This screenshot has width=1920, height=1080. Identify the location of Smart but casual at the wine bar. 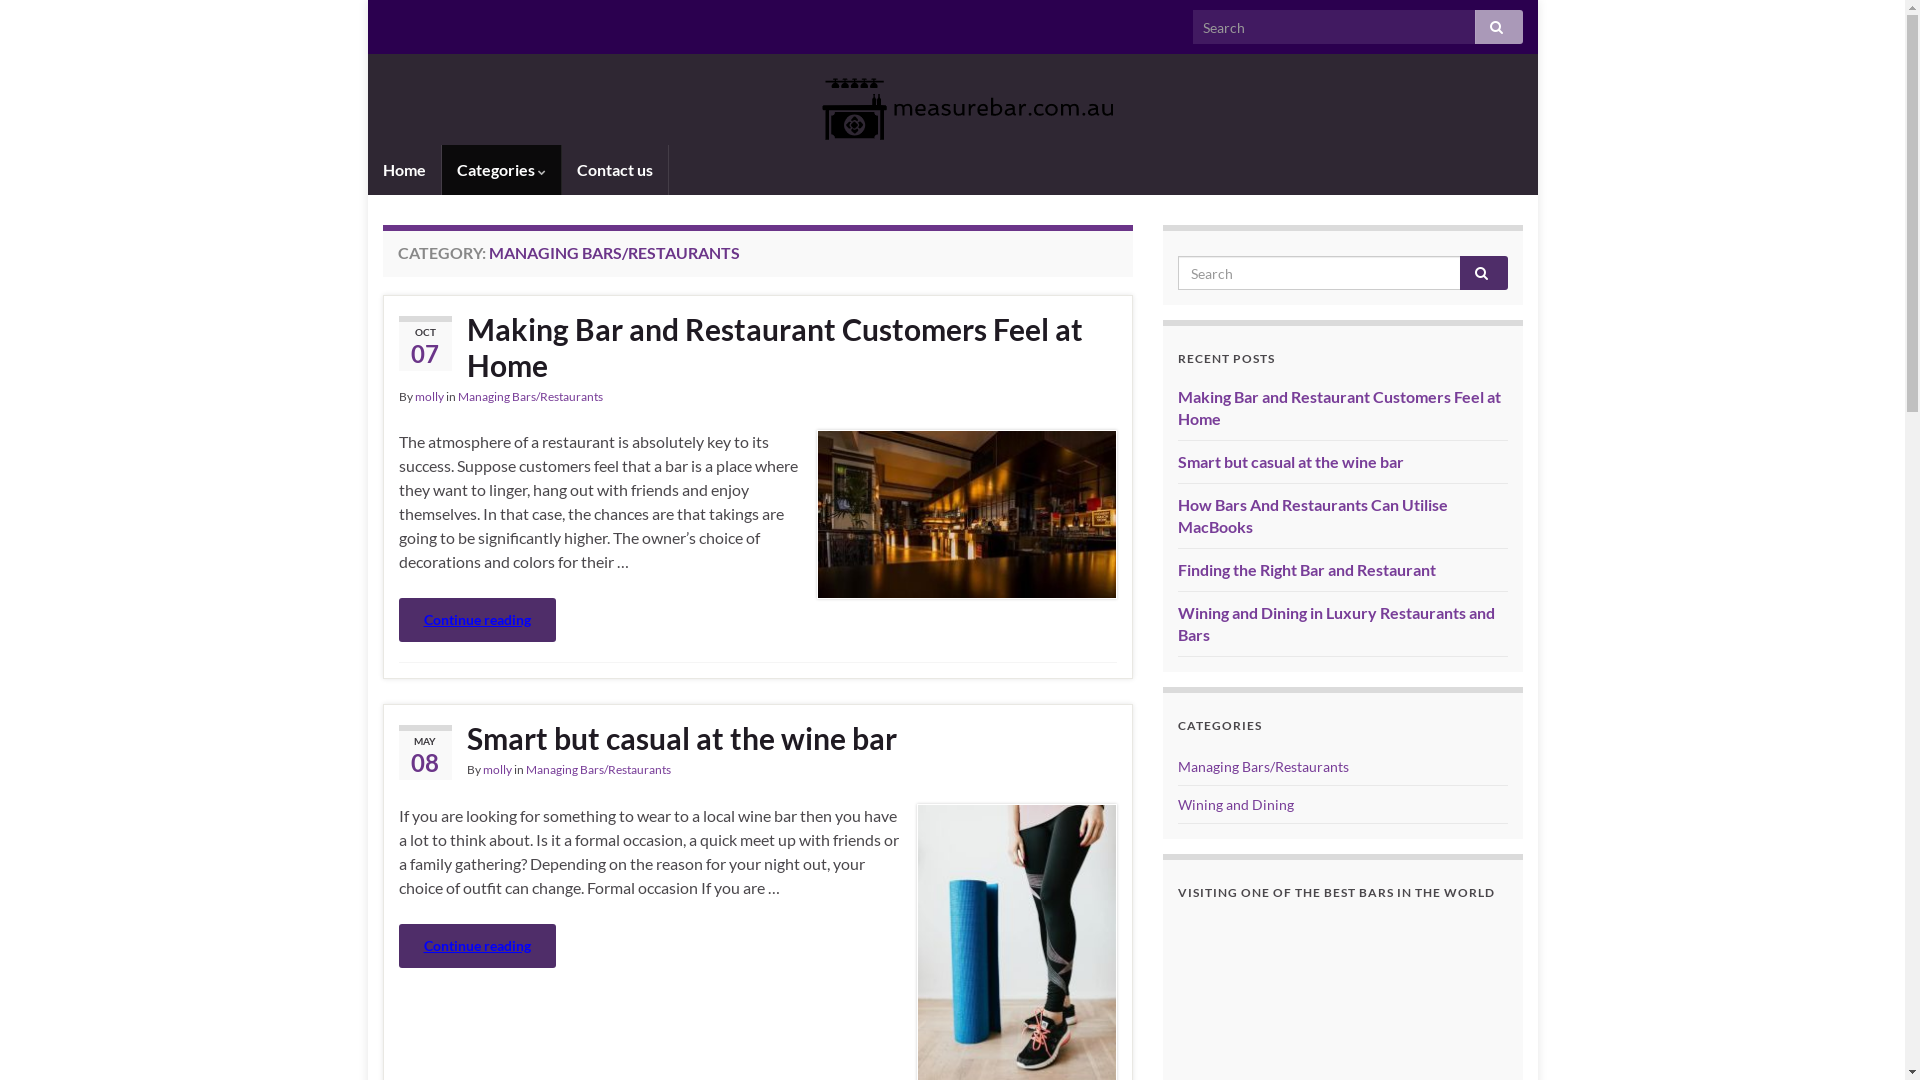
(757, 738).